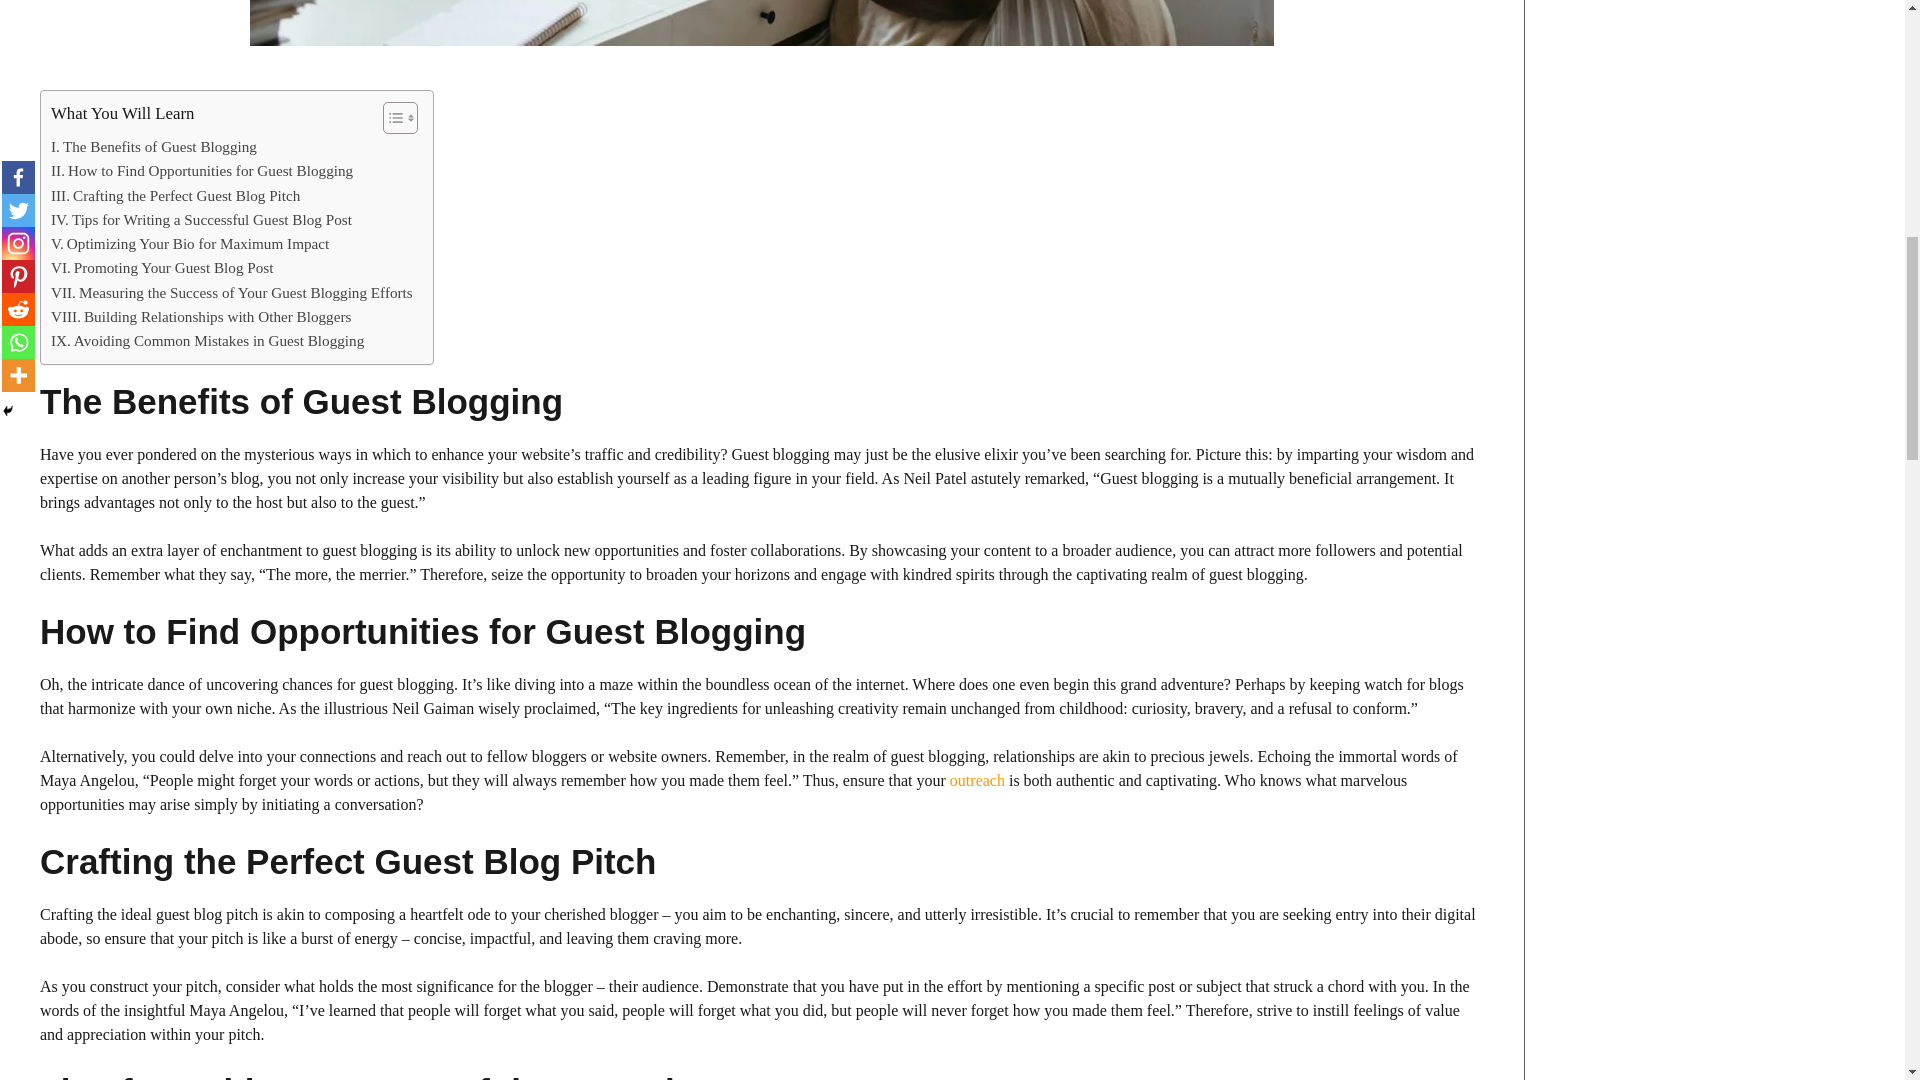 This screenshot has height=1080, width=1920. What do you see at coordinates (202, 170) in the screenshot?
I see `How to Find Opportunities for Guest Blogging` at bounding box center [202, 170].